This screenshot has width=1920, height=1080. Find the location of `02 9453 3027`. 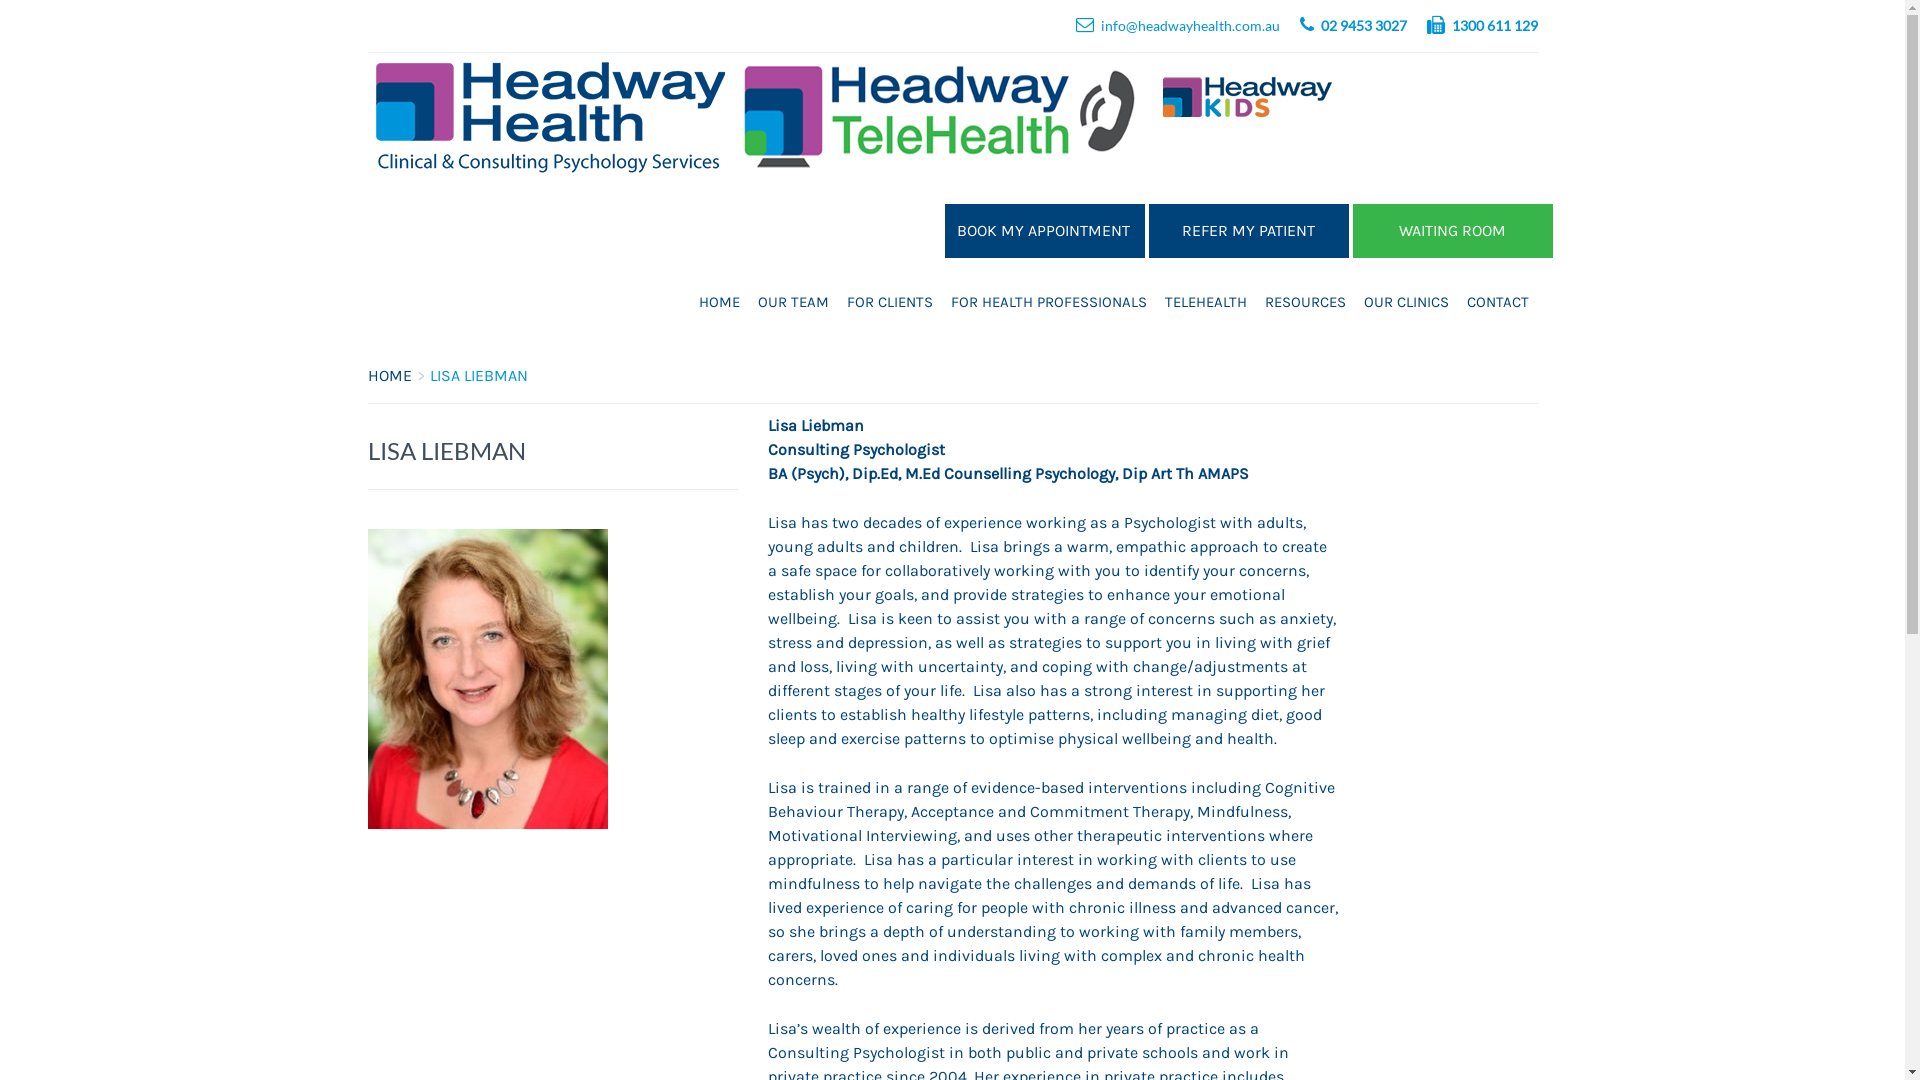

02 9453 3027 is located at coordinates (1363, 26).